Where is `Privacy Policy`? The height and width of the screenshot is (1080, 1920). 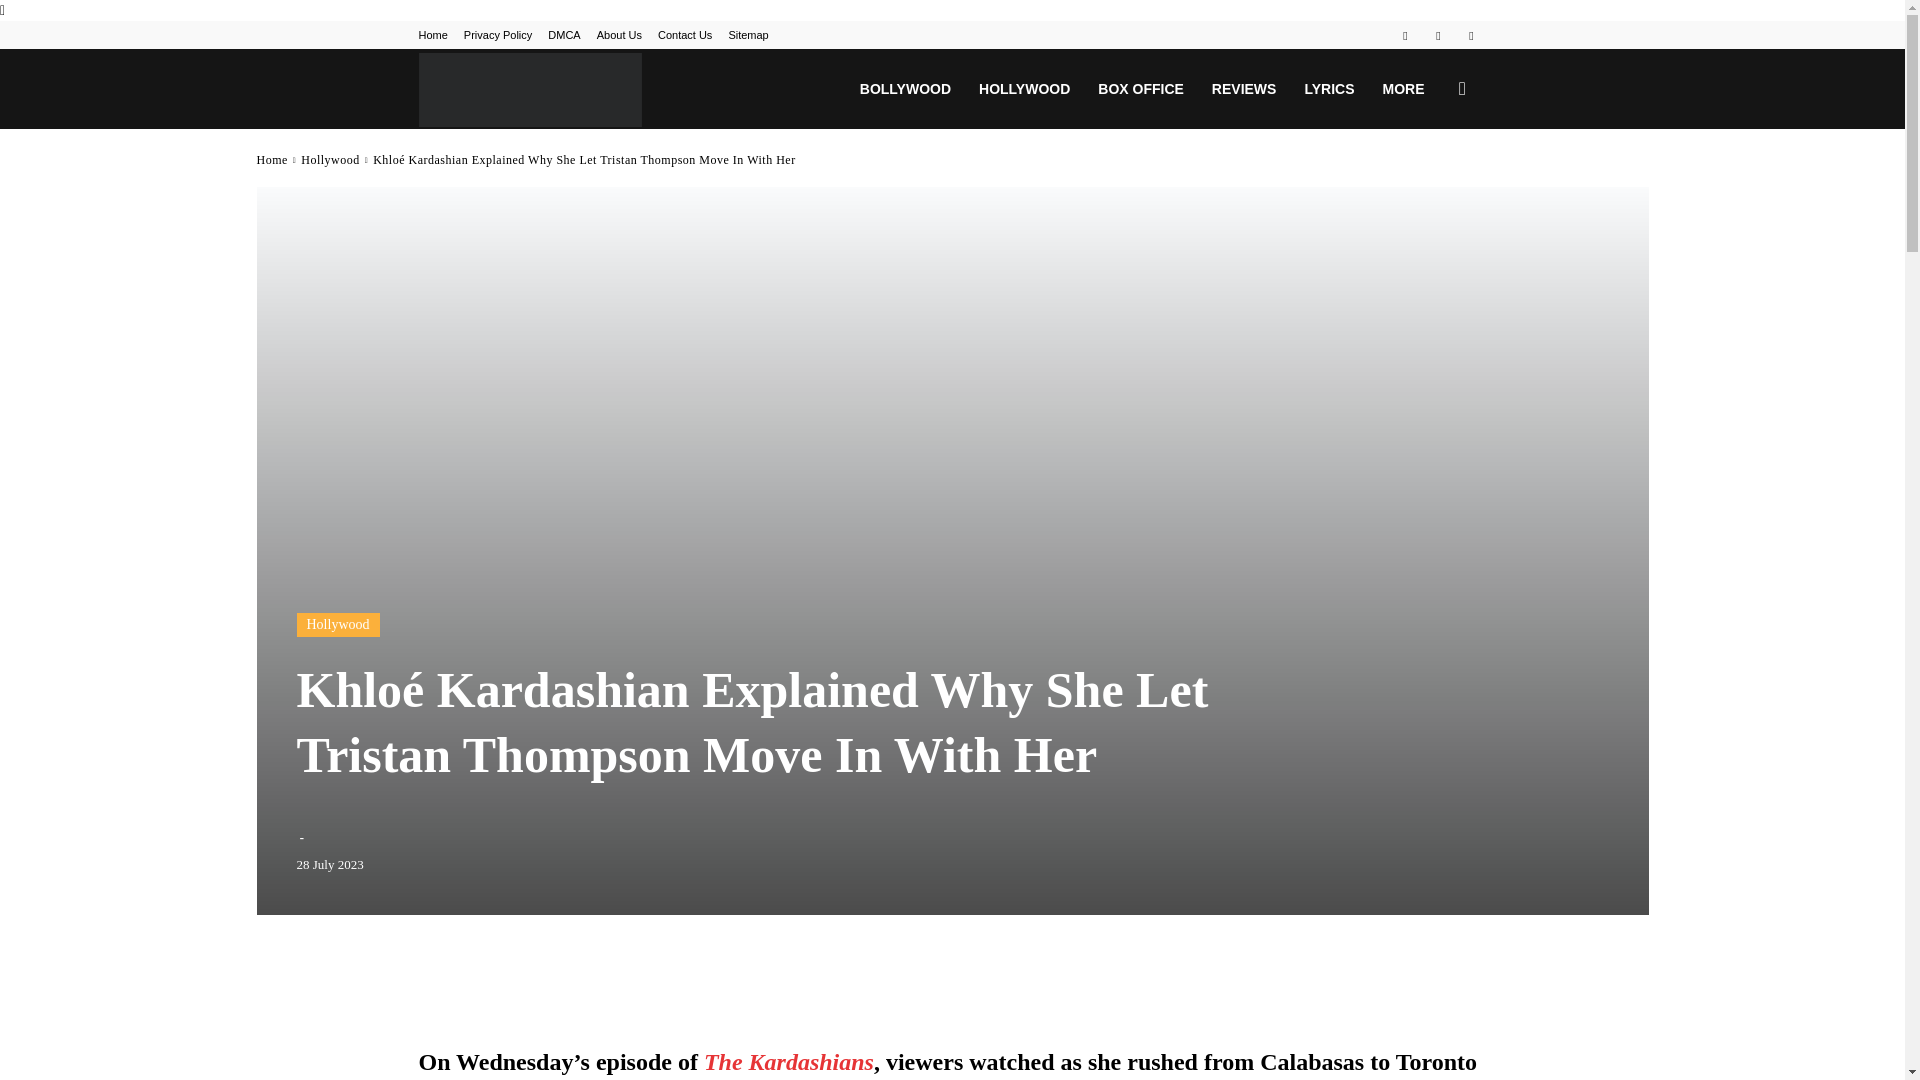
Privacy Policy is located at coordinates (498, 35).